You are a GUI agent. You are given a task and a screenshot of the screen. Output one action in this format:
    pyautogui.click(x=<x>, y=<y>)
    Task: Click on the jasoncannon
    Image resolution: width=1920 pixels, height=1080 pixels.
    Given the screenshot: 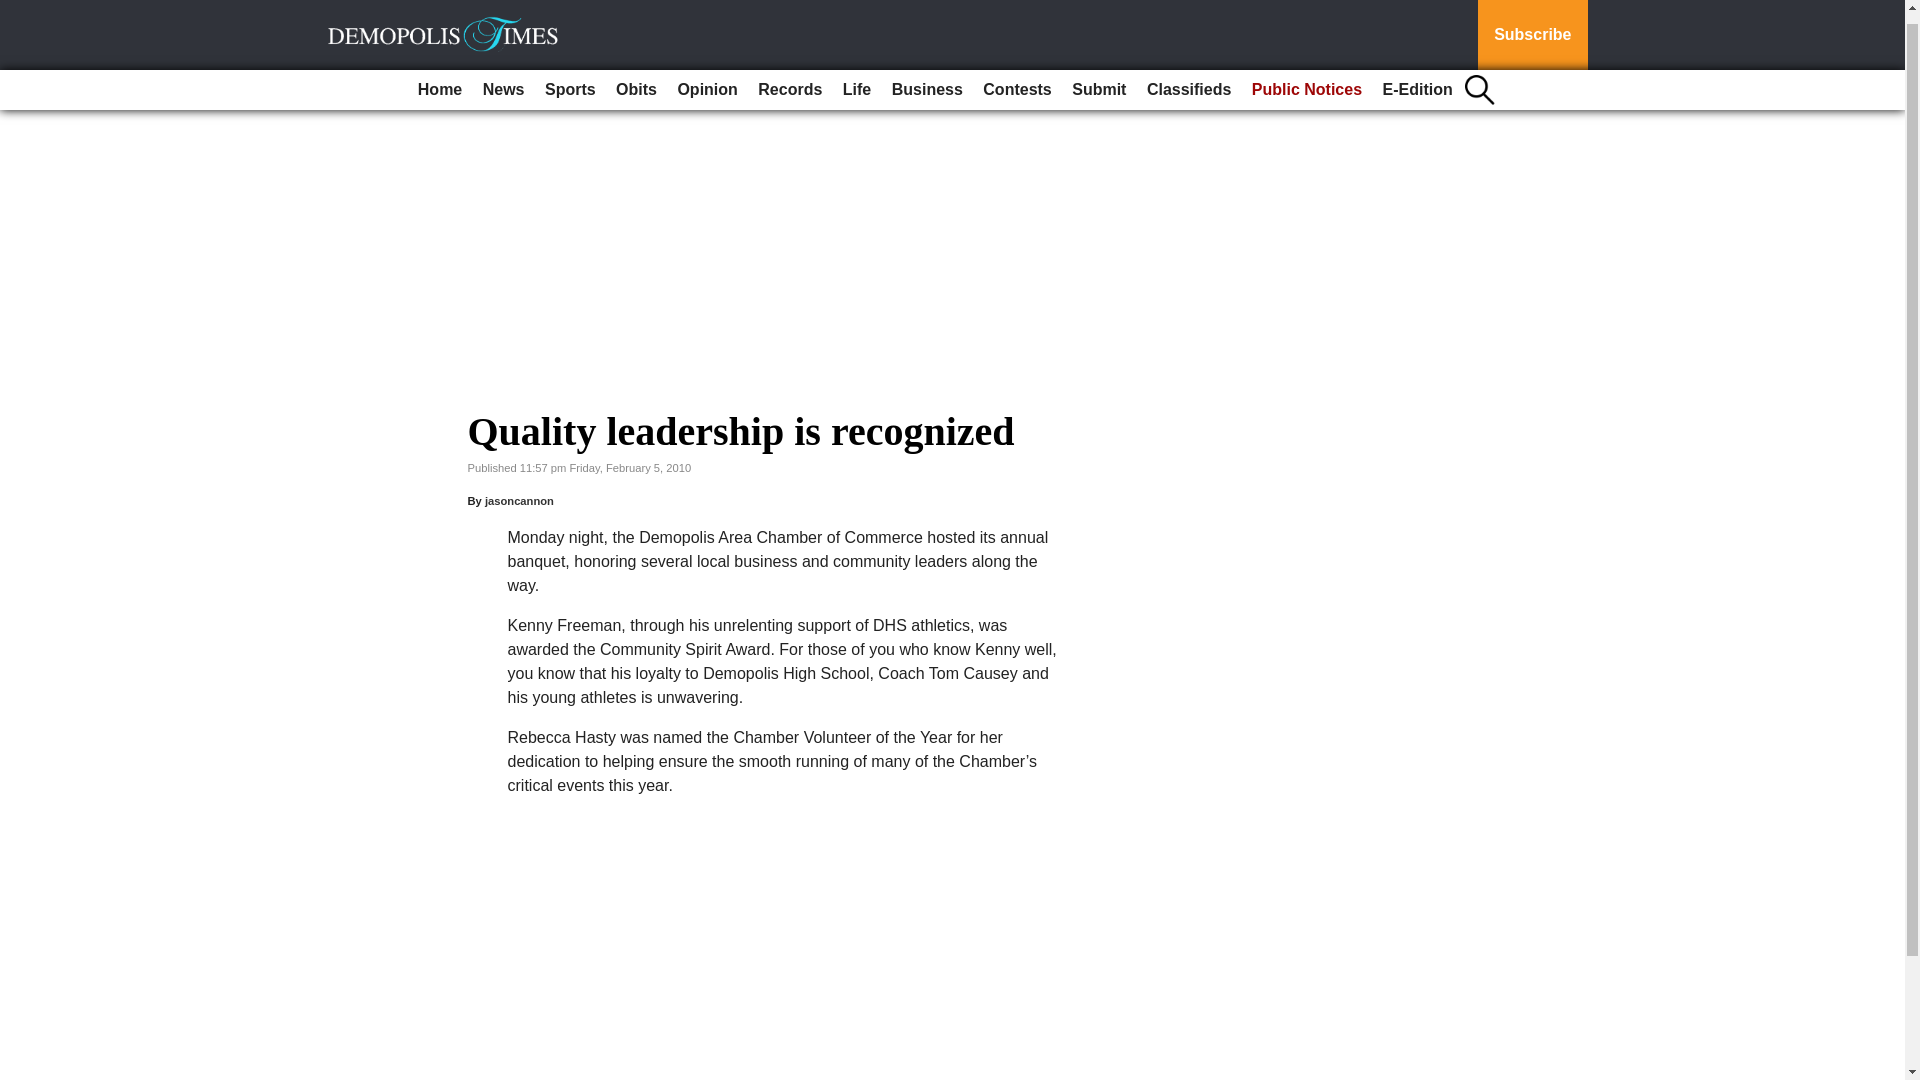 What is the action you would take?
    pyautogui.click(x=520, y=500)
    